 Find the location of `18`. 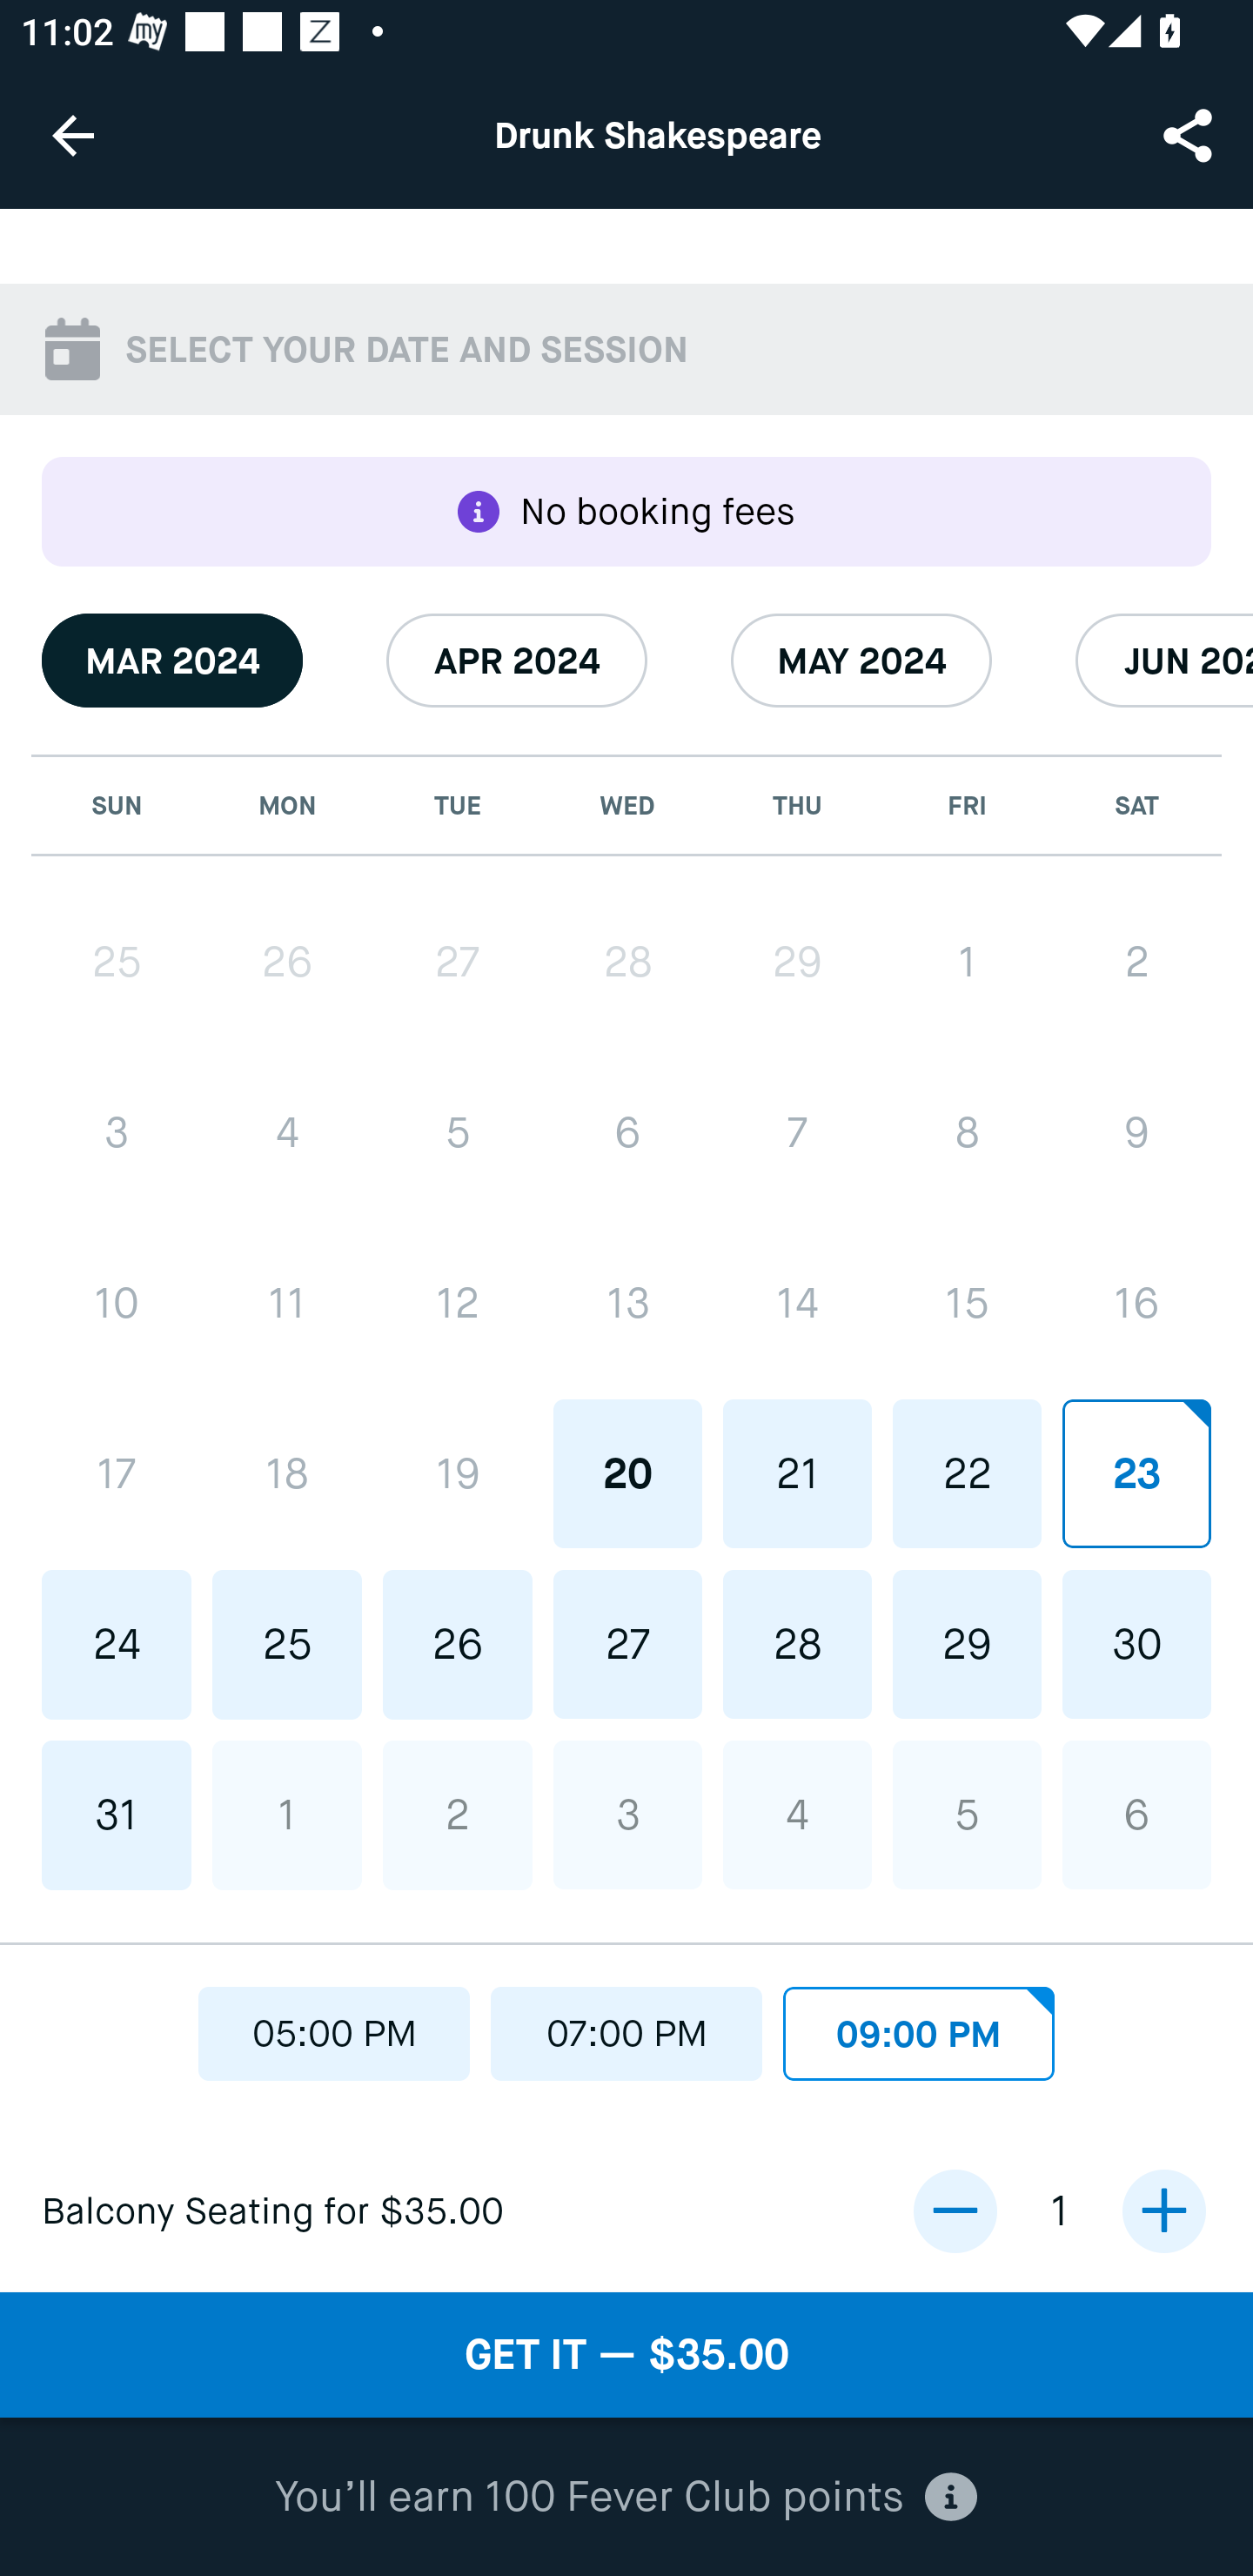

18 is located at coordinates (287, 1472).